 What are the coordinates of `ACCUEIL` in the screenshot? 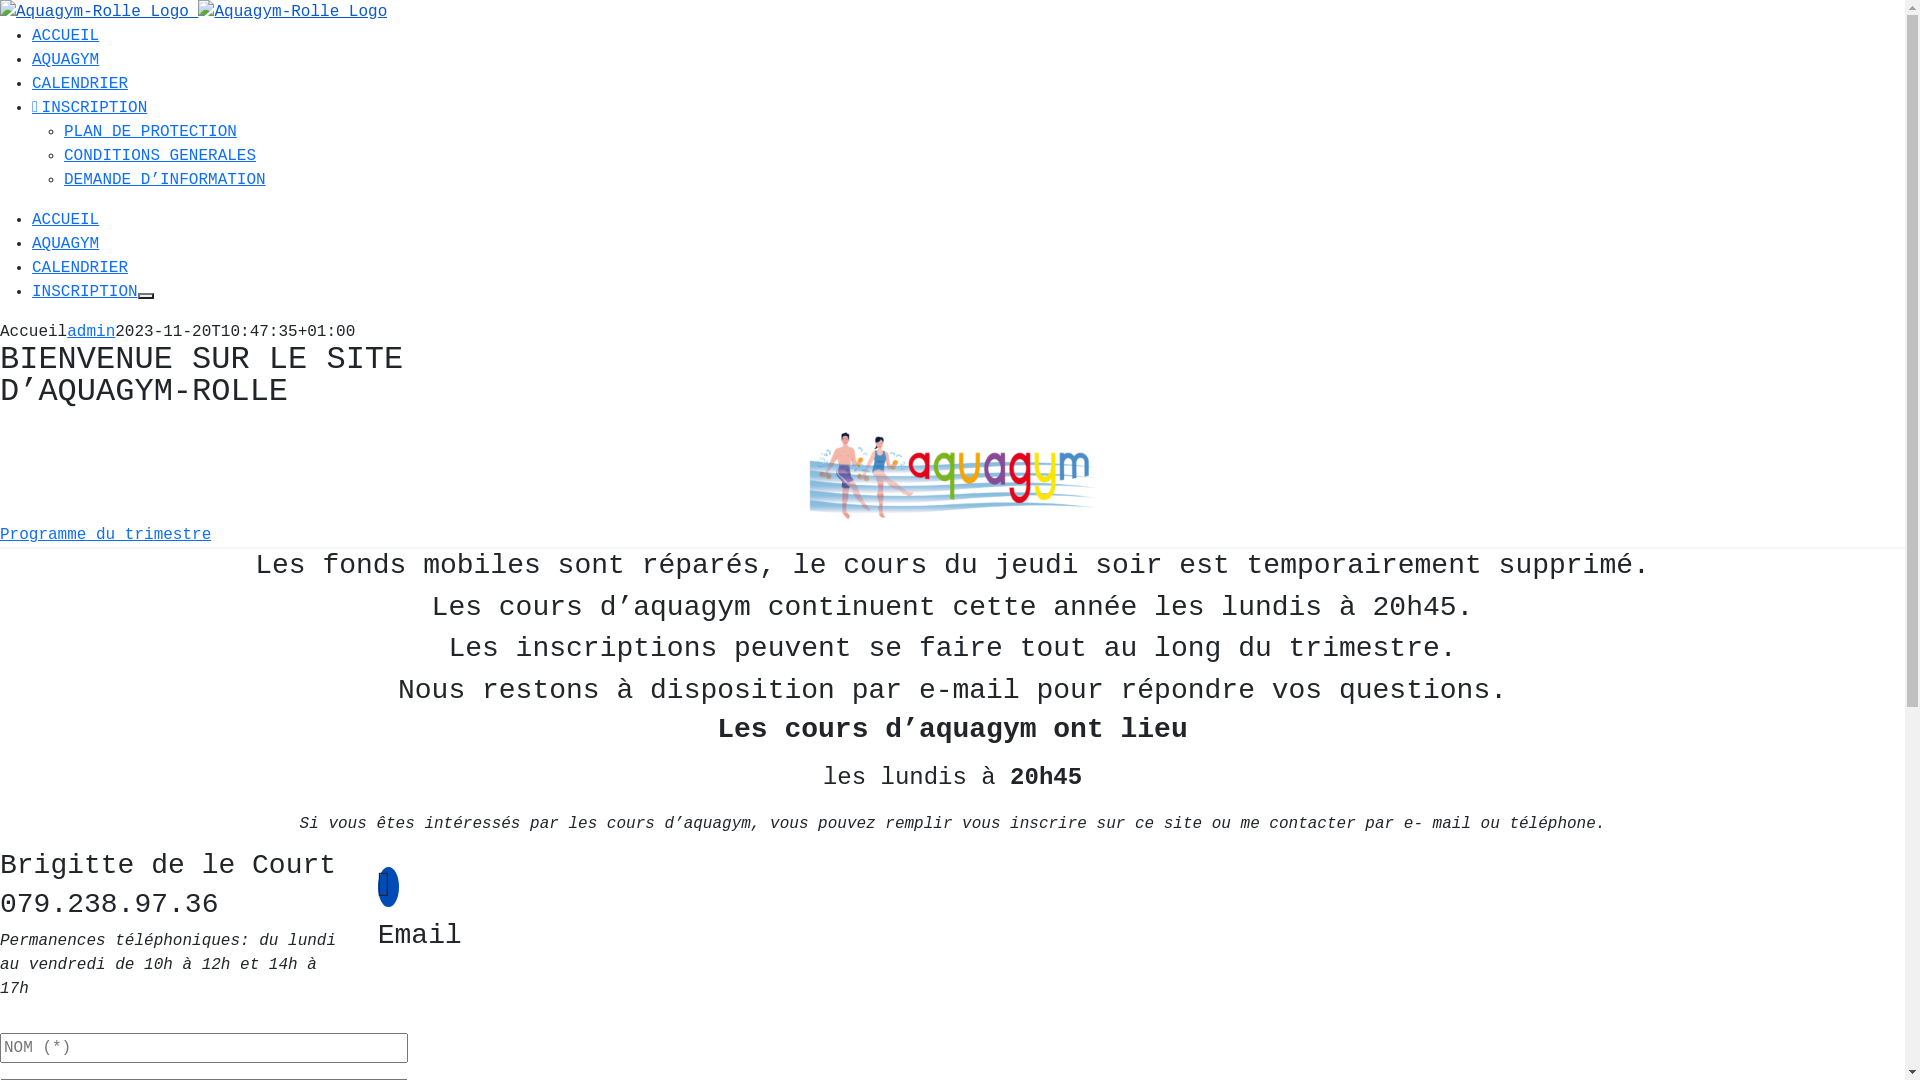 It's located at (66, 220).